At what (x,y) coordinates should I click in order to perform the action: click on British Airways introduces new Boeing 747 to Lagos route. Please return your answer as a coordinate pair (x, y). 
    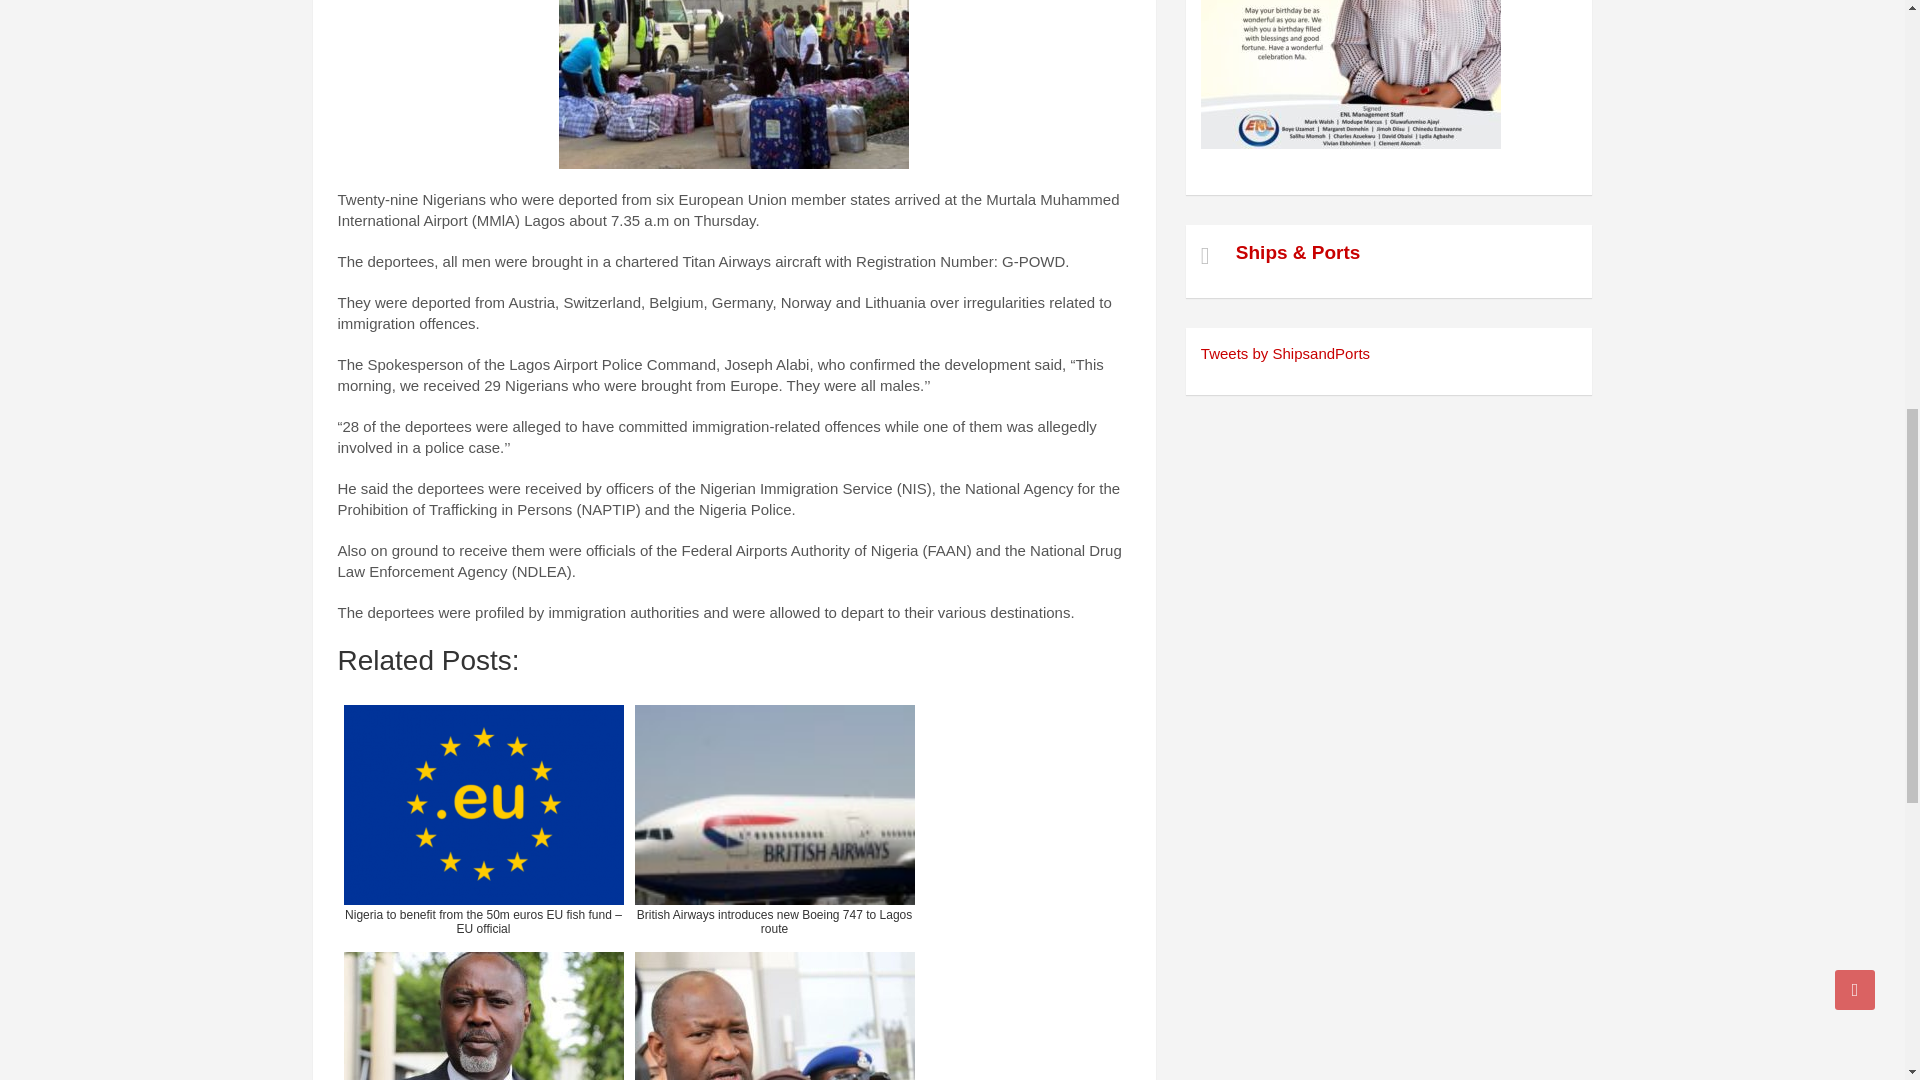
    Looking at the image, I should click on (773, 819).